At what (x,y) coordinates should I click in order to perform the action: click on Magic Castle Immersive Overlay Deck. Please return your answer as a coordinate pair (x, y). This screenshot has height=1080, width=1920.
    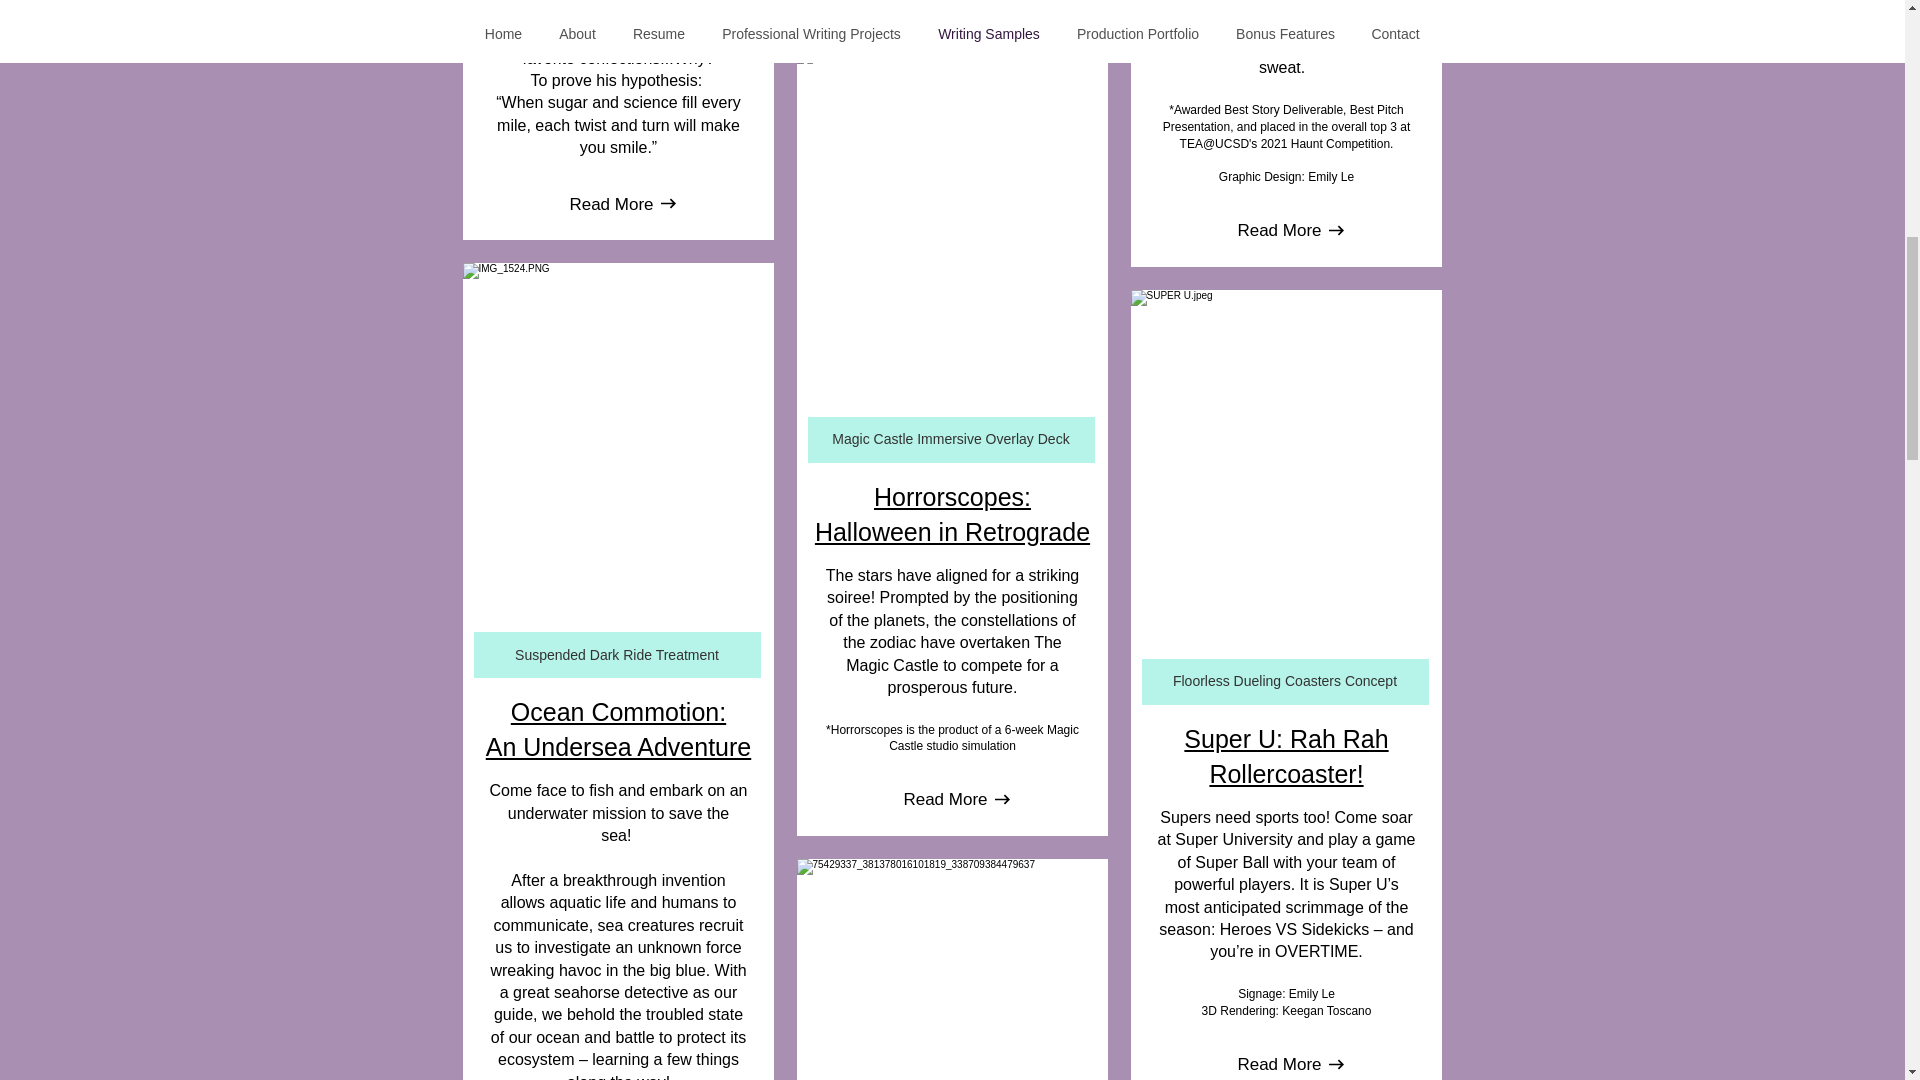
    Looking at the image, I should click on (951, 440).